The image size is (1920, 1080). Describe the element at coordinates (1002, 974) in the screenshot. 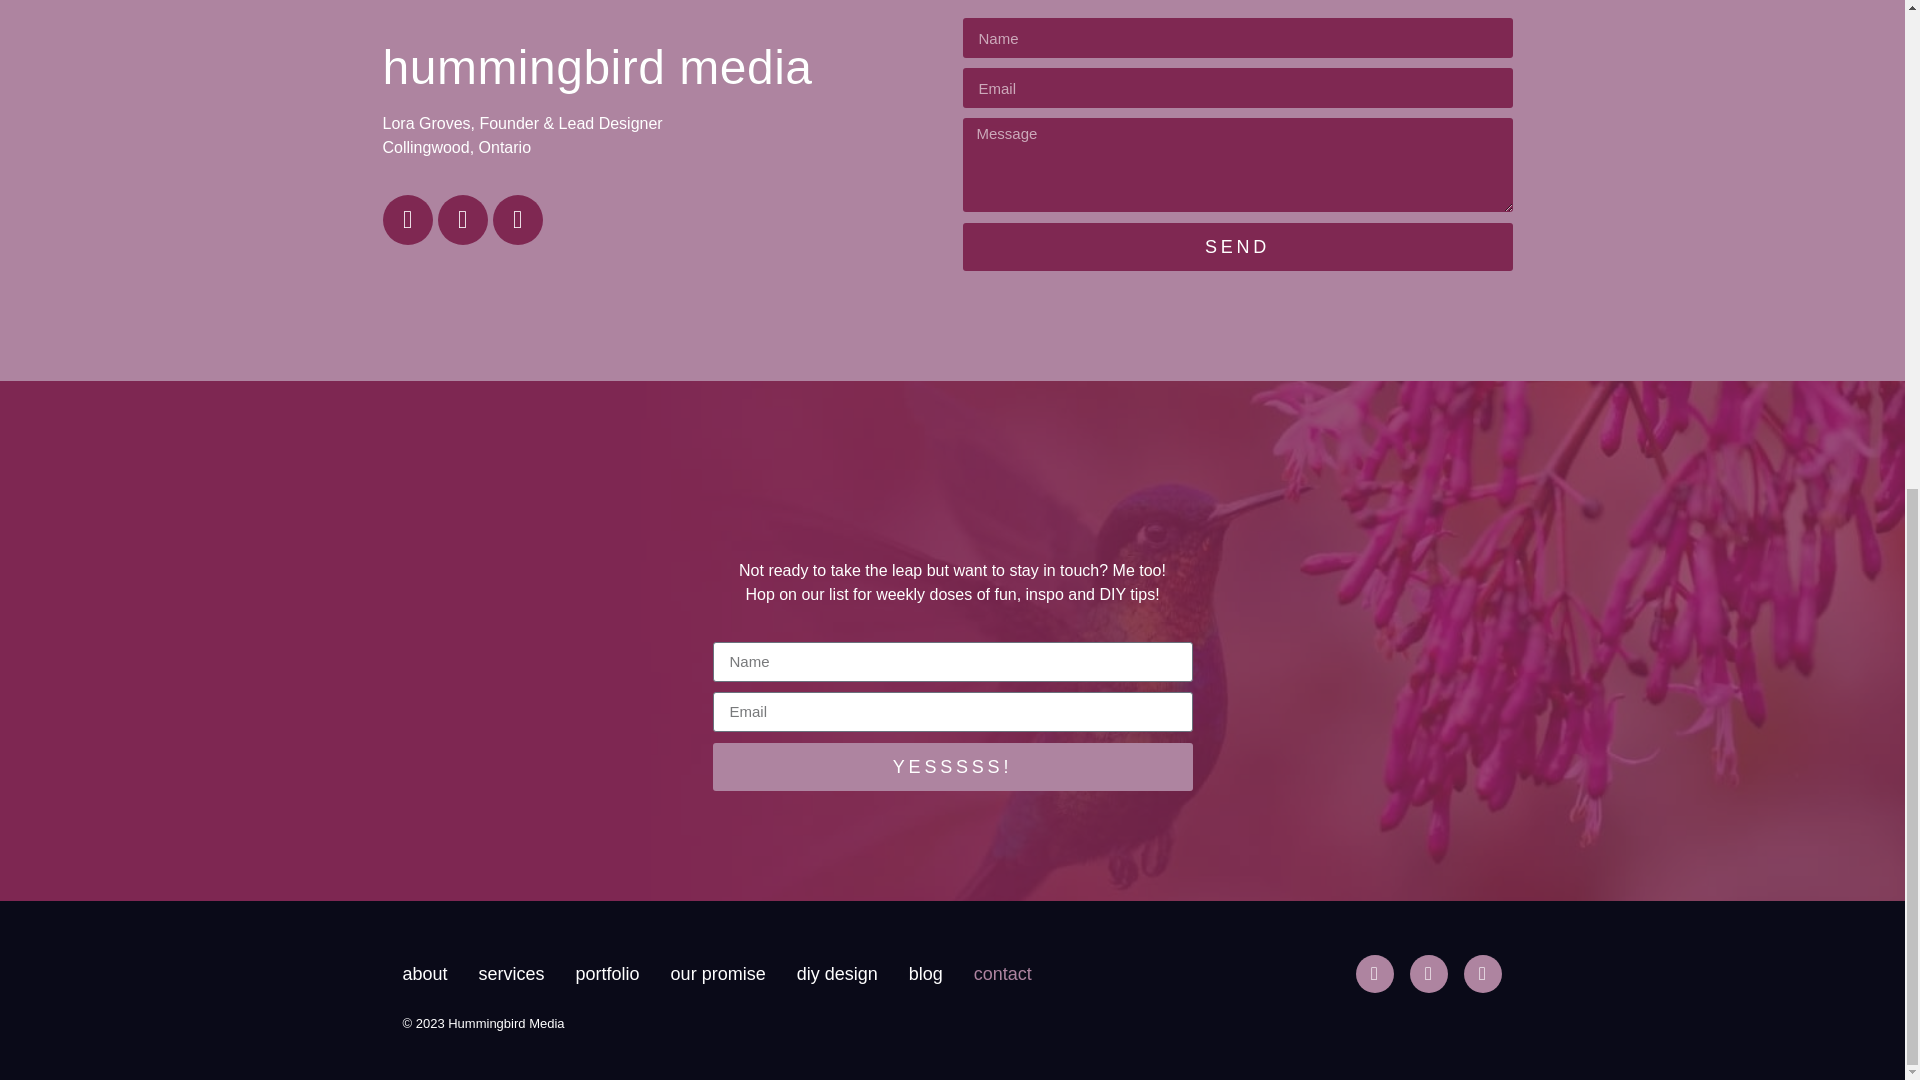

I see `contact` at that location.